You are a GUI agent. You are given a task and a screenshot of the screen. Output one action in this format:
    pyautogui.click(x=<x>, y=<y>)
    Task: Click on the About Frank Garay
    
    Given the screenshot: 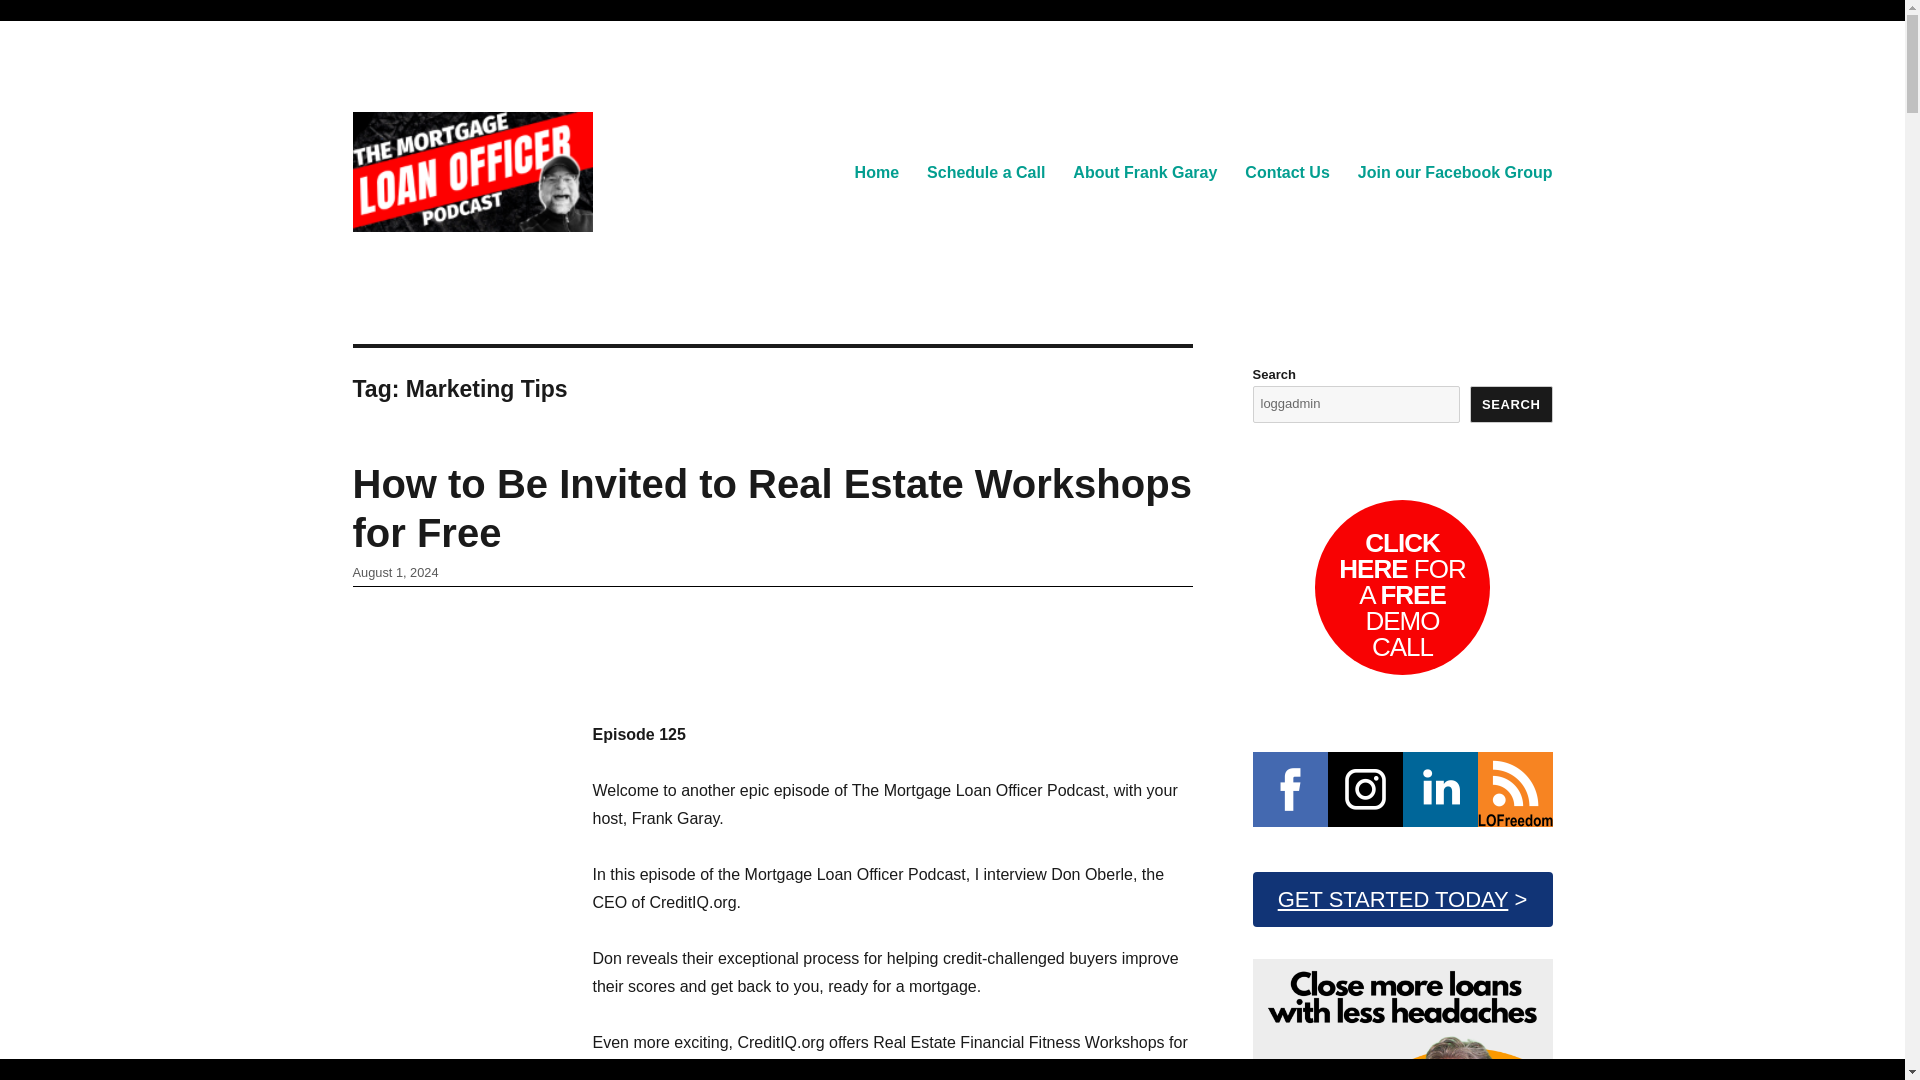 What is the action you would take?
    pyautogui.click(x=1144, y=172)
    